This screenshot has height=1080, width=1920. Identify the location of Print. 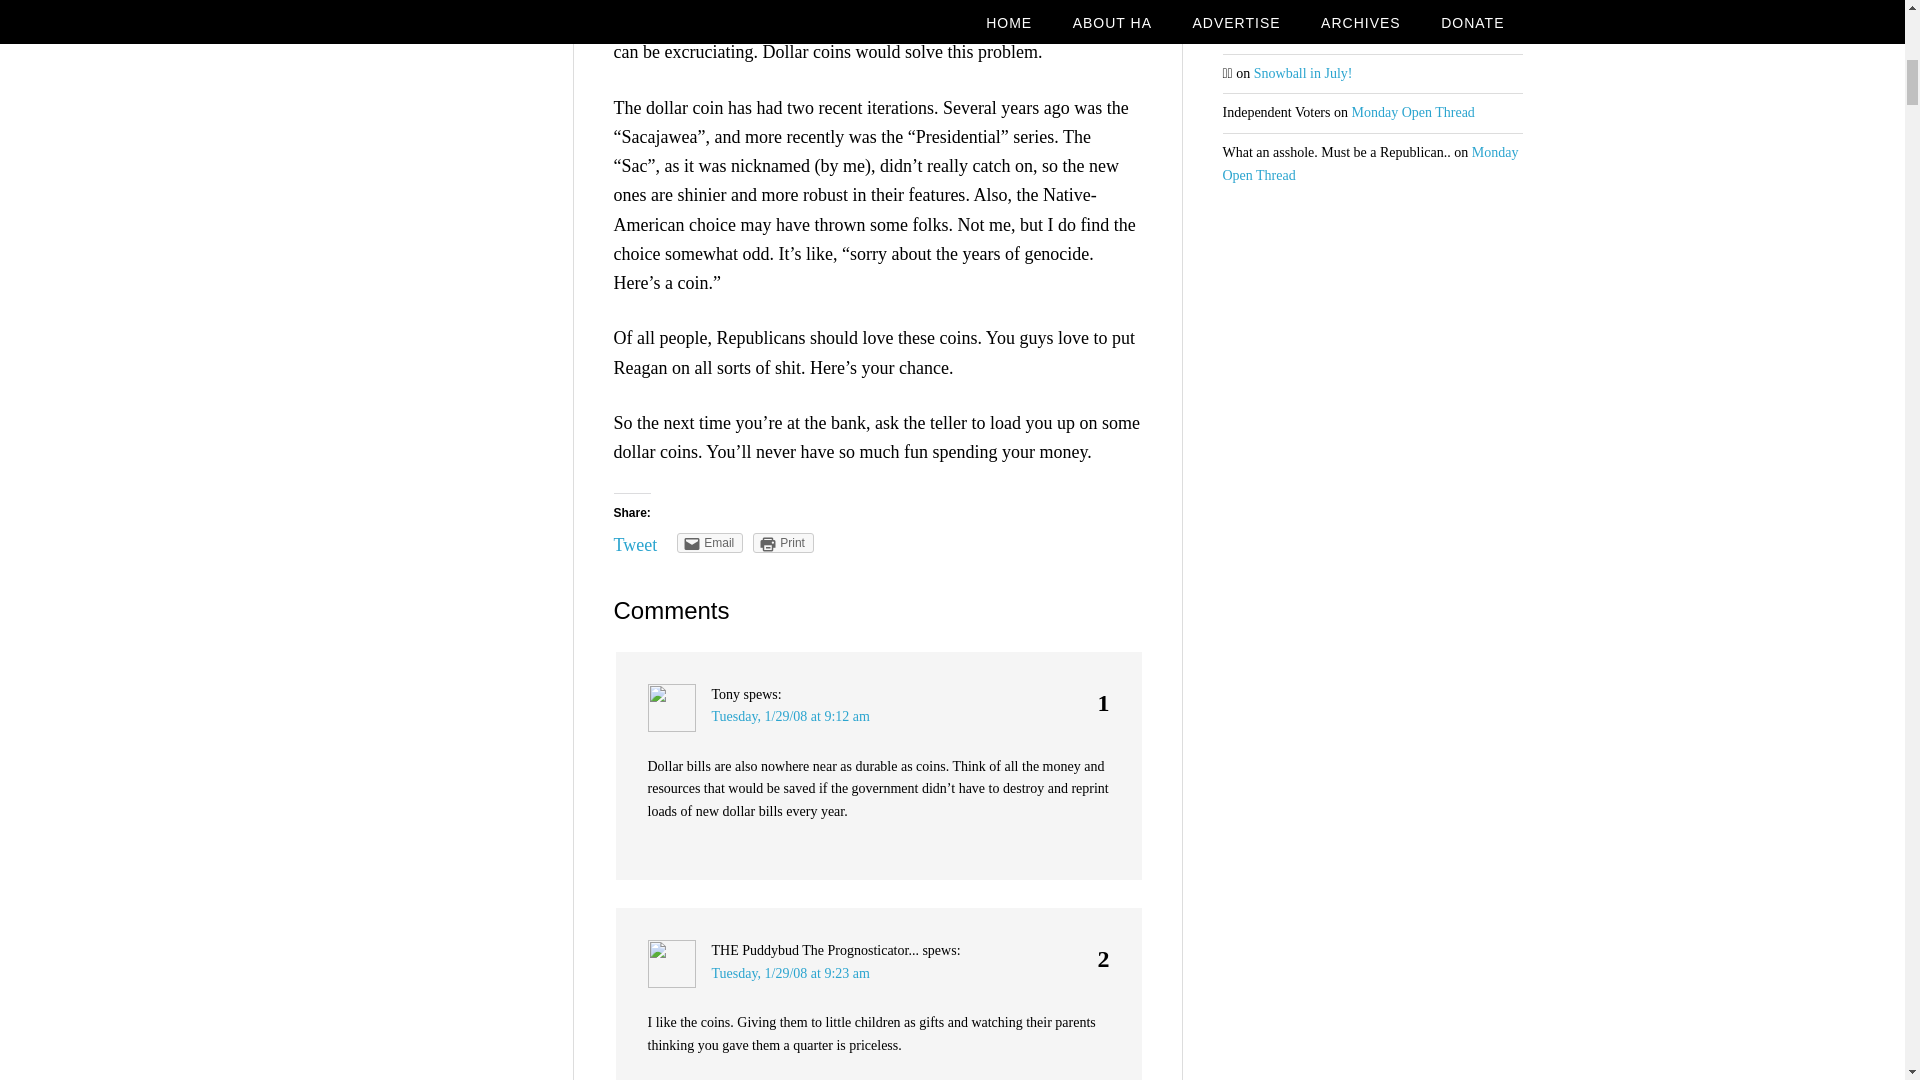
(783, 542).